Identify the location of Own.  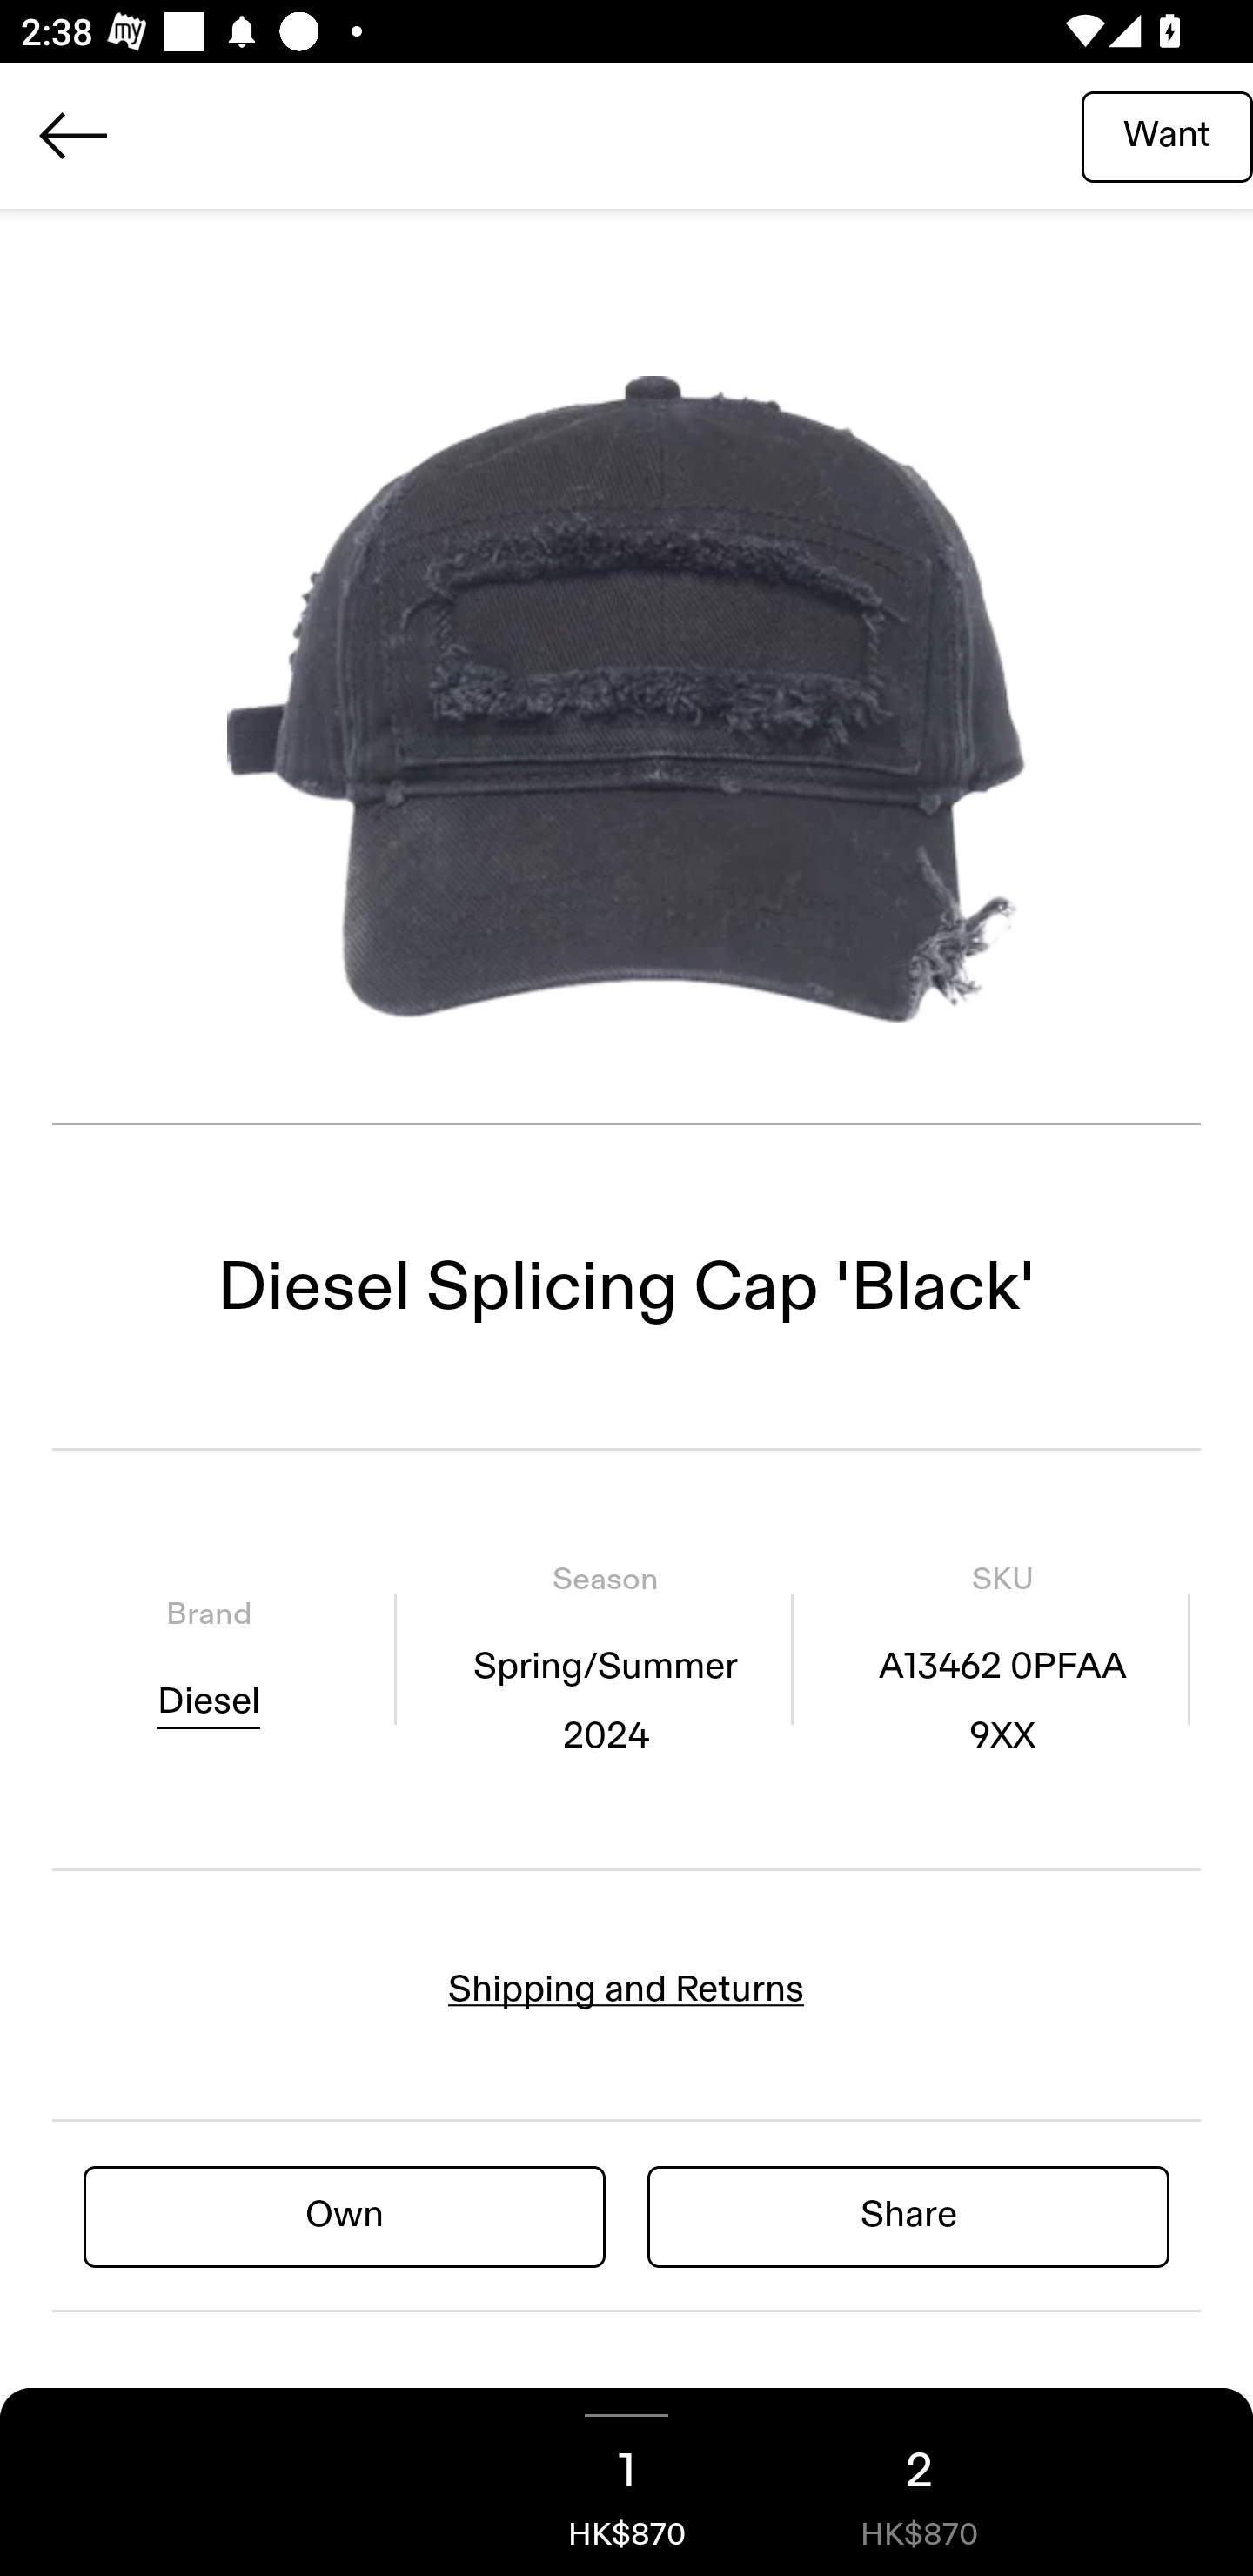
(345, 2215).